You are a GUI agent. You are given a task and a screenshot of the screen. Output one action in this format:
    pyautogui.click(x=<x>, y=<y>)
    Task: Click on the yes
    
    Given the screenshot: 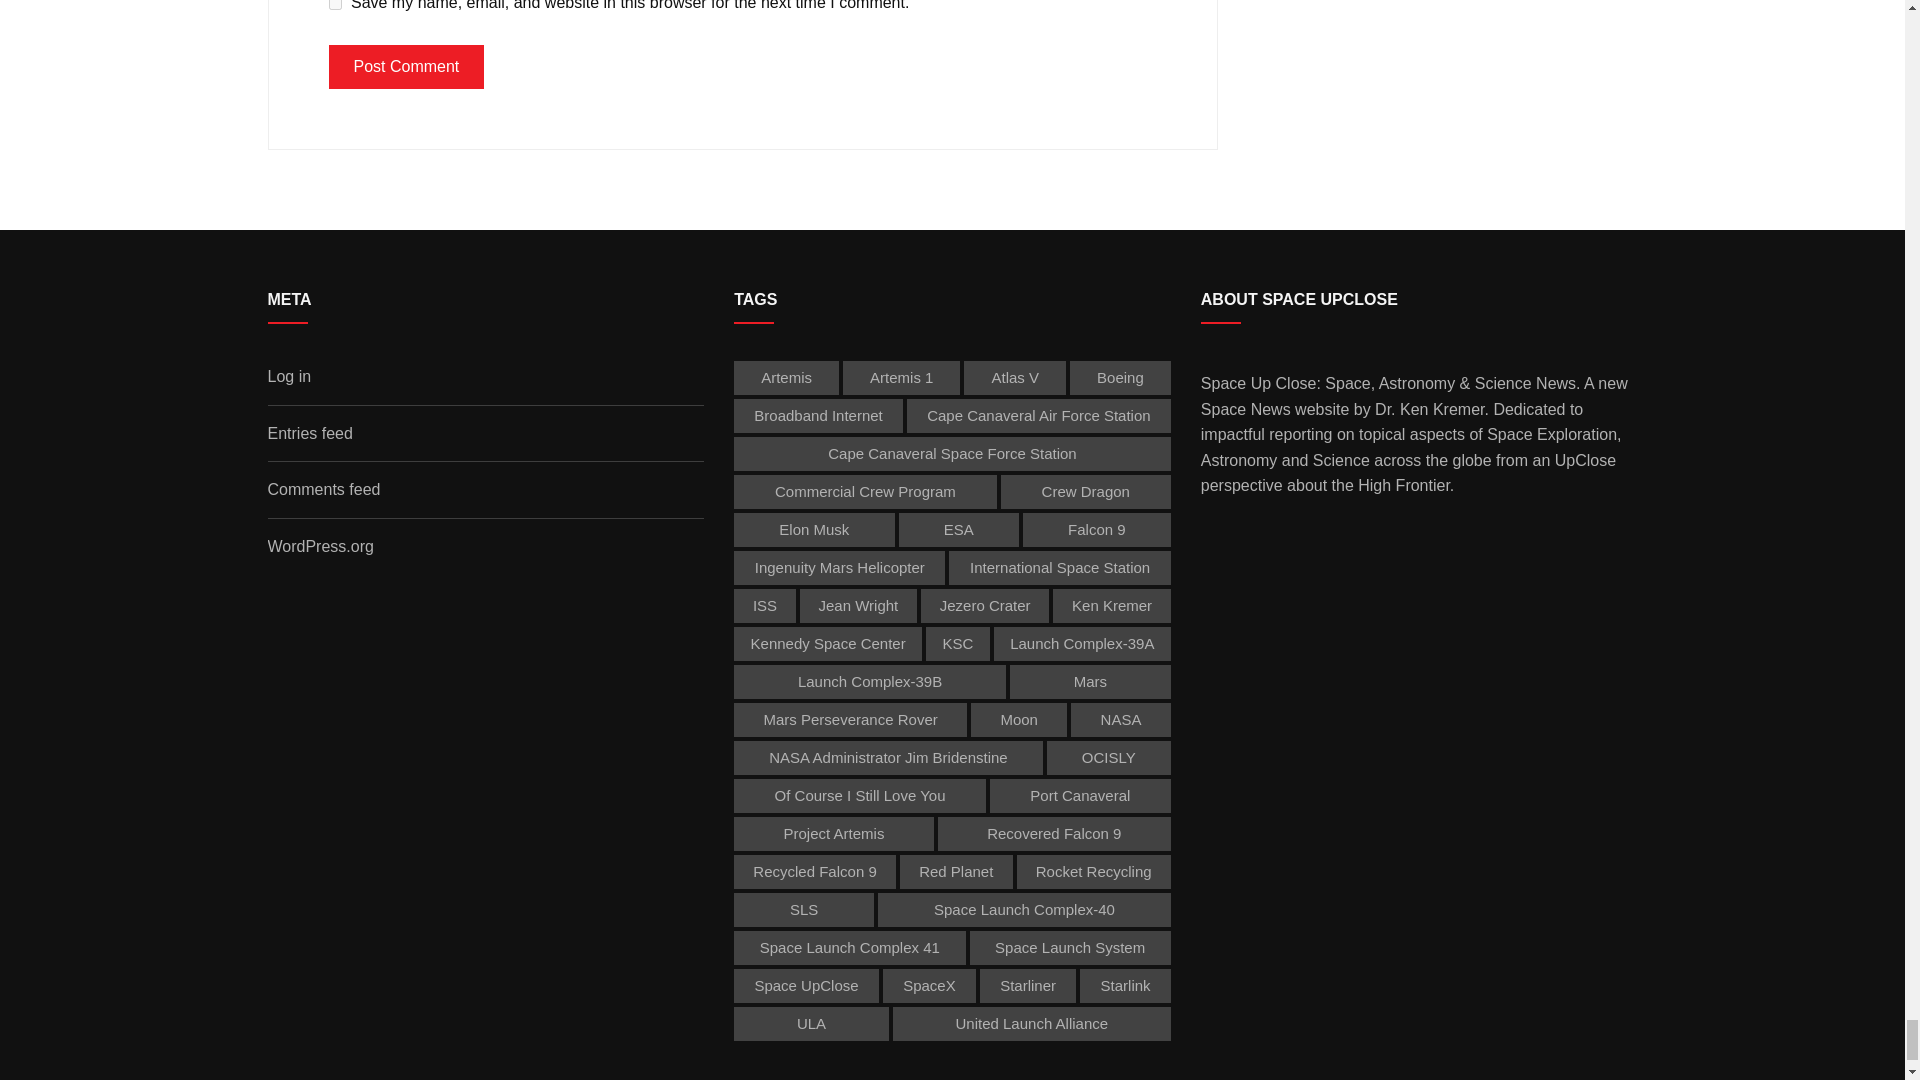 What is the action you would take?
    pyautogui.click(x=334, y=4)
    